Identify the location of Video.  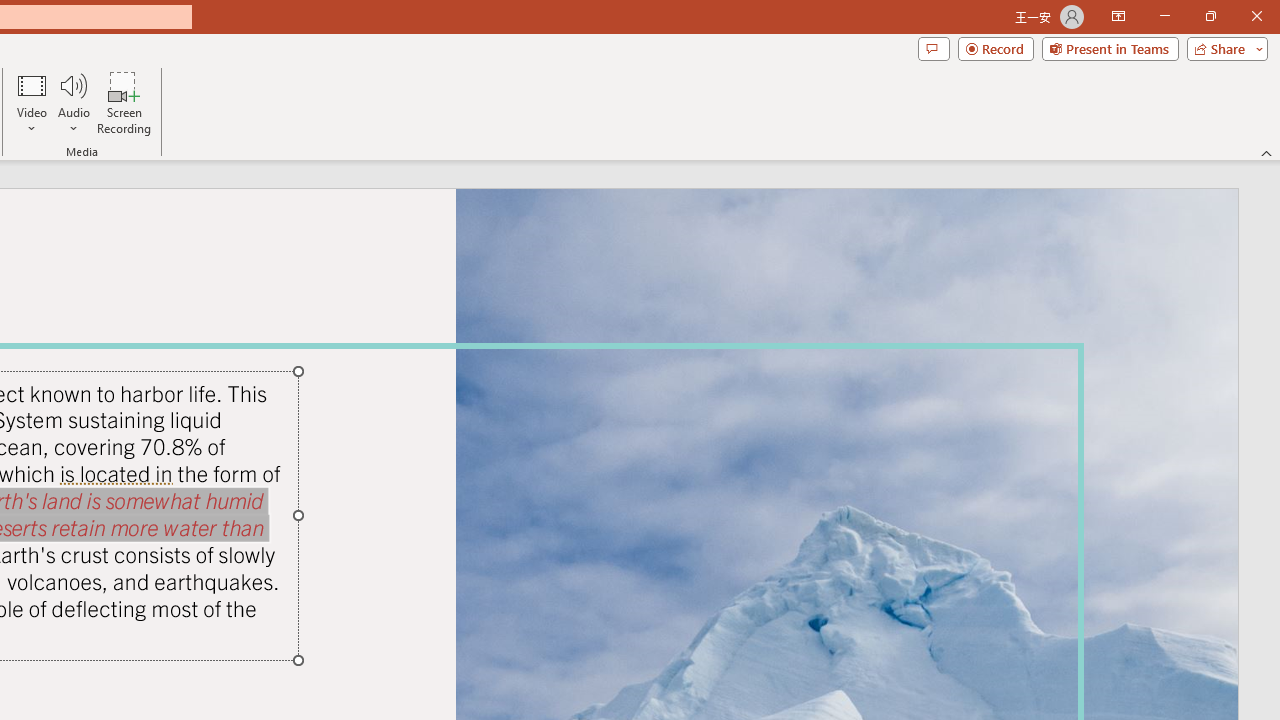
(32, 102).